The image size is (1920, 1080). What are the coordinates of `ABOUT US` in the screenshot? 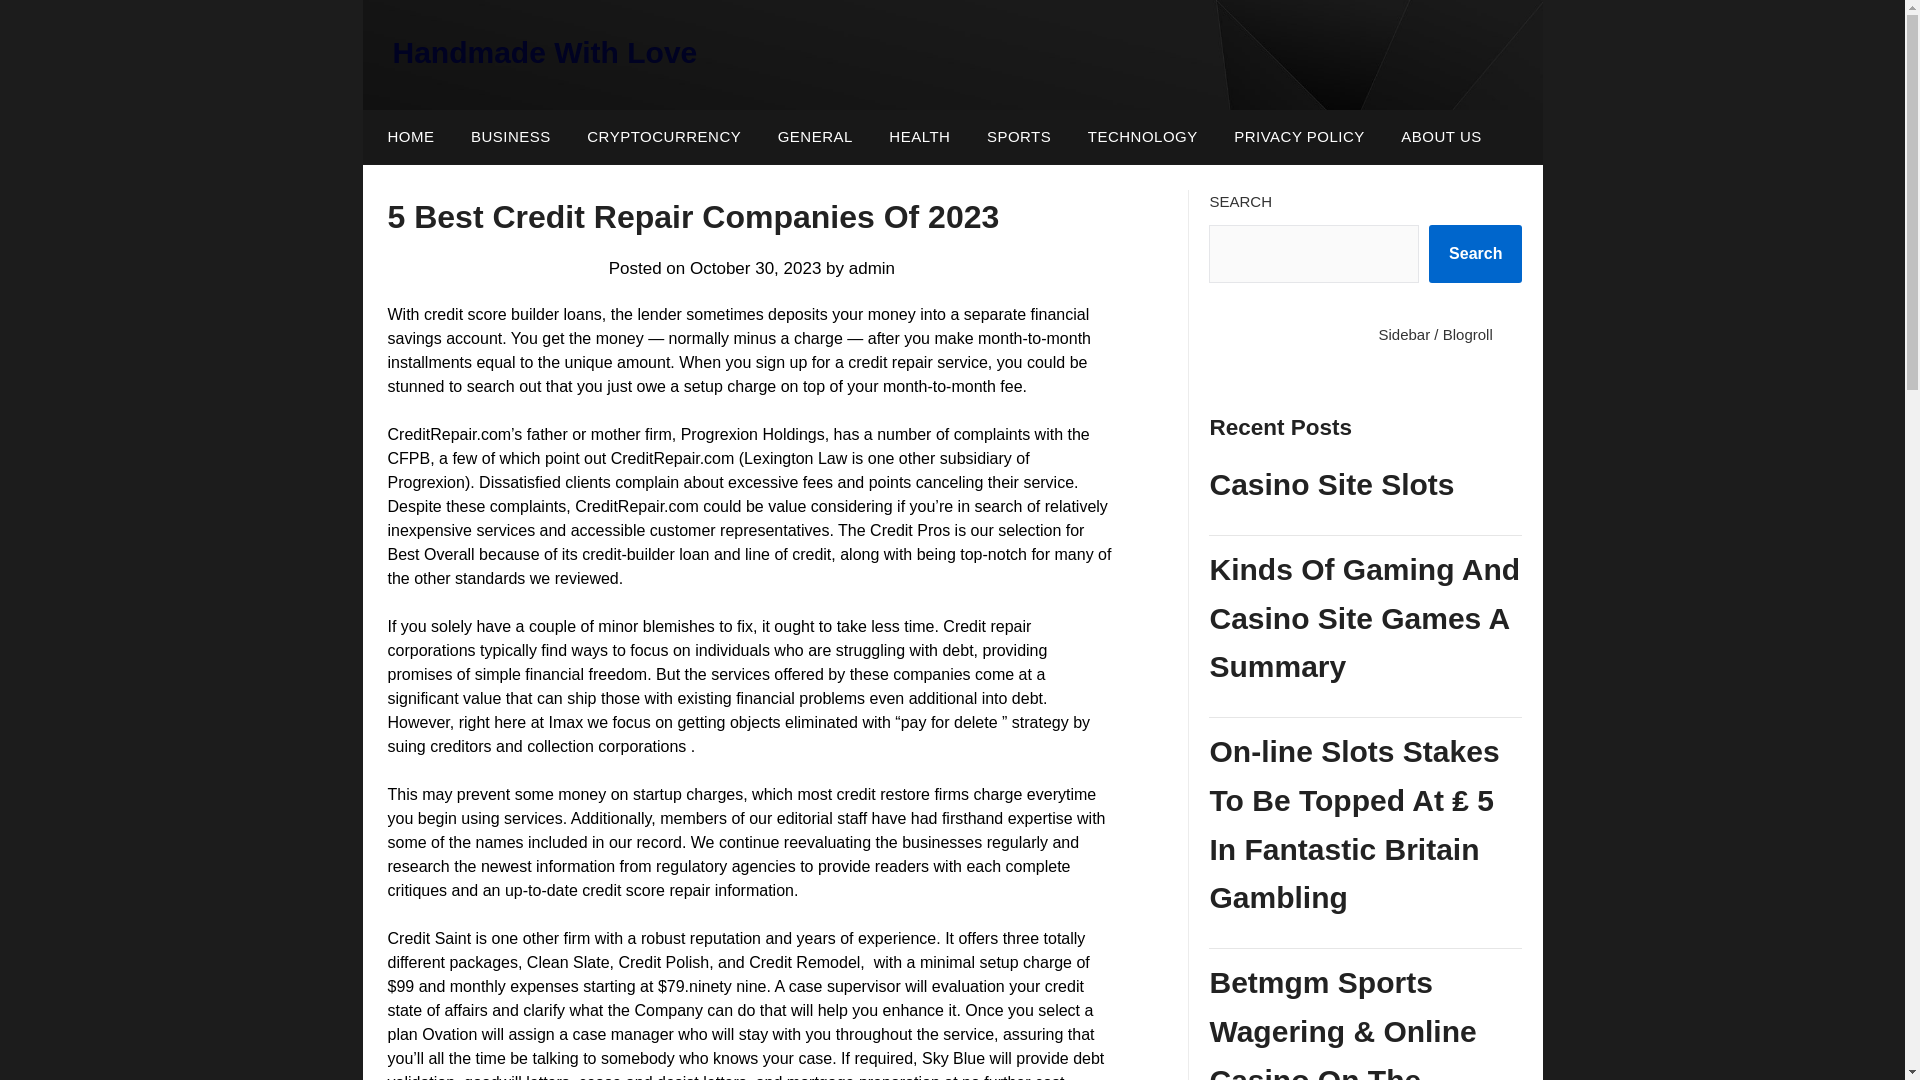 It's located at (1440, 137).